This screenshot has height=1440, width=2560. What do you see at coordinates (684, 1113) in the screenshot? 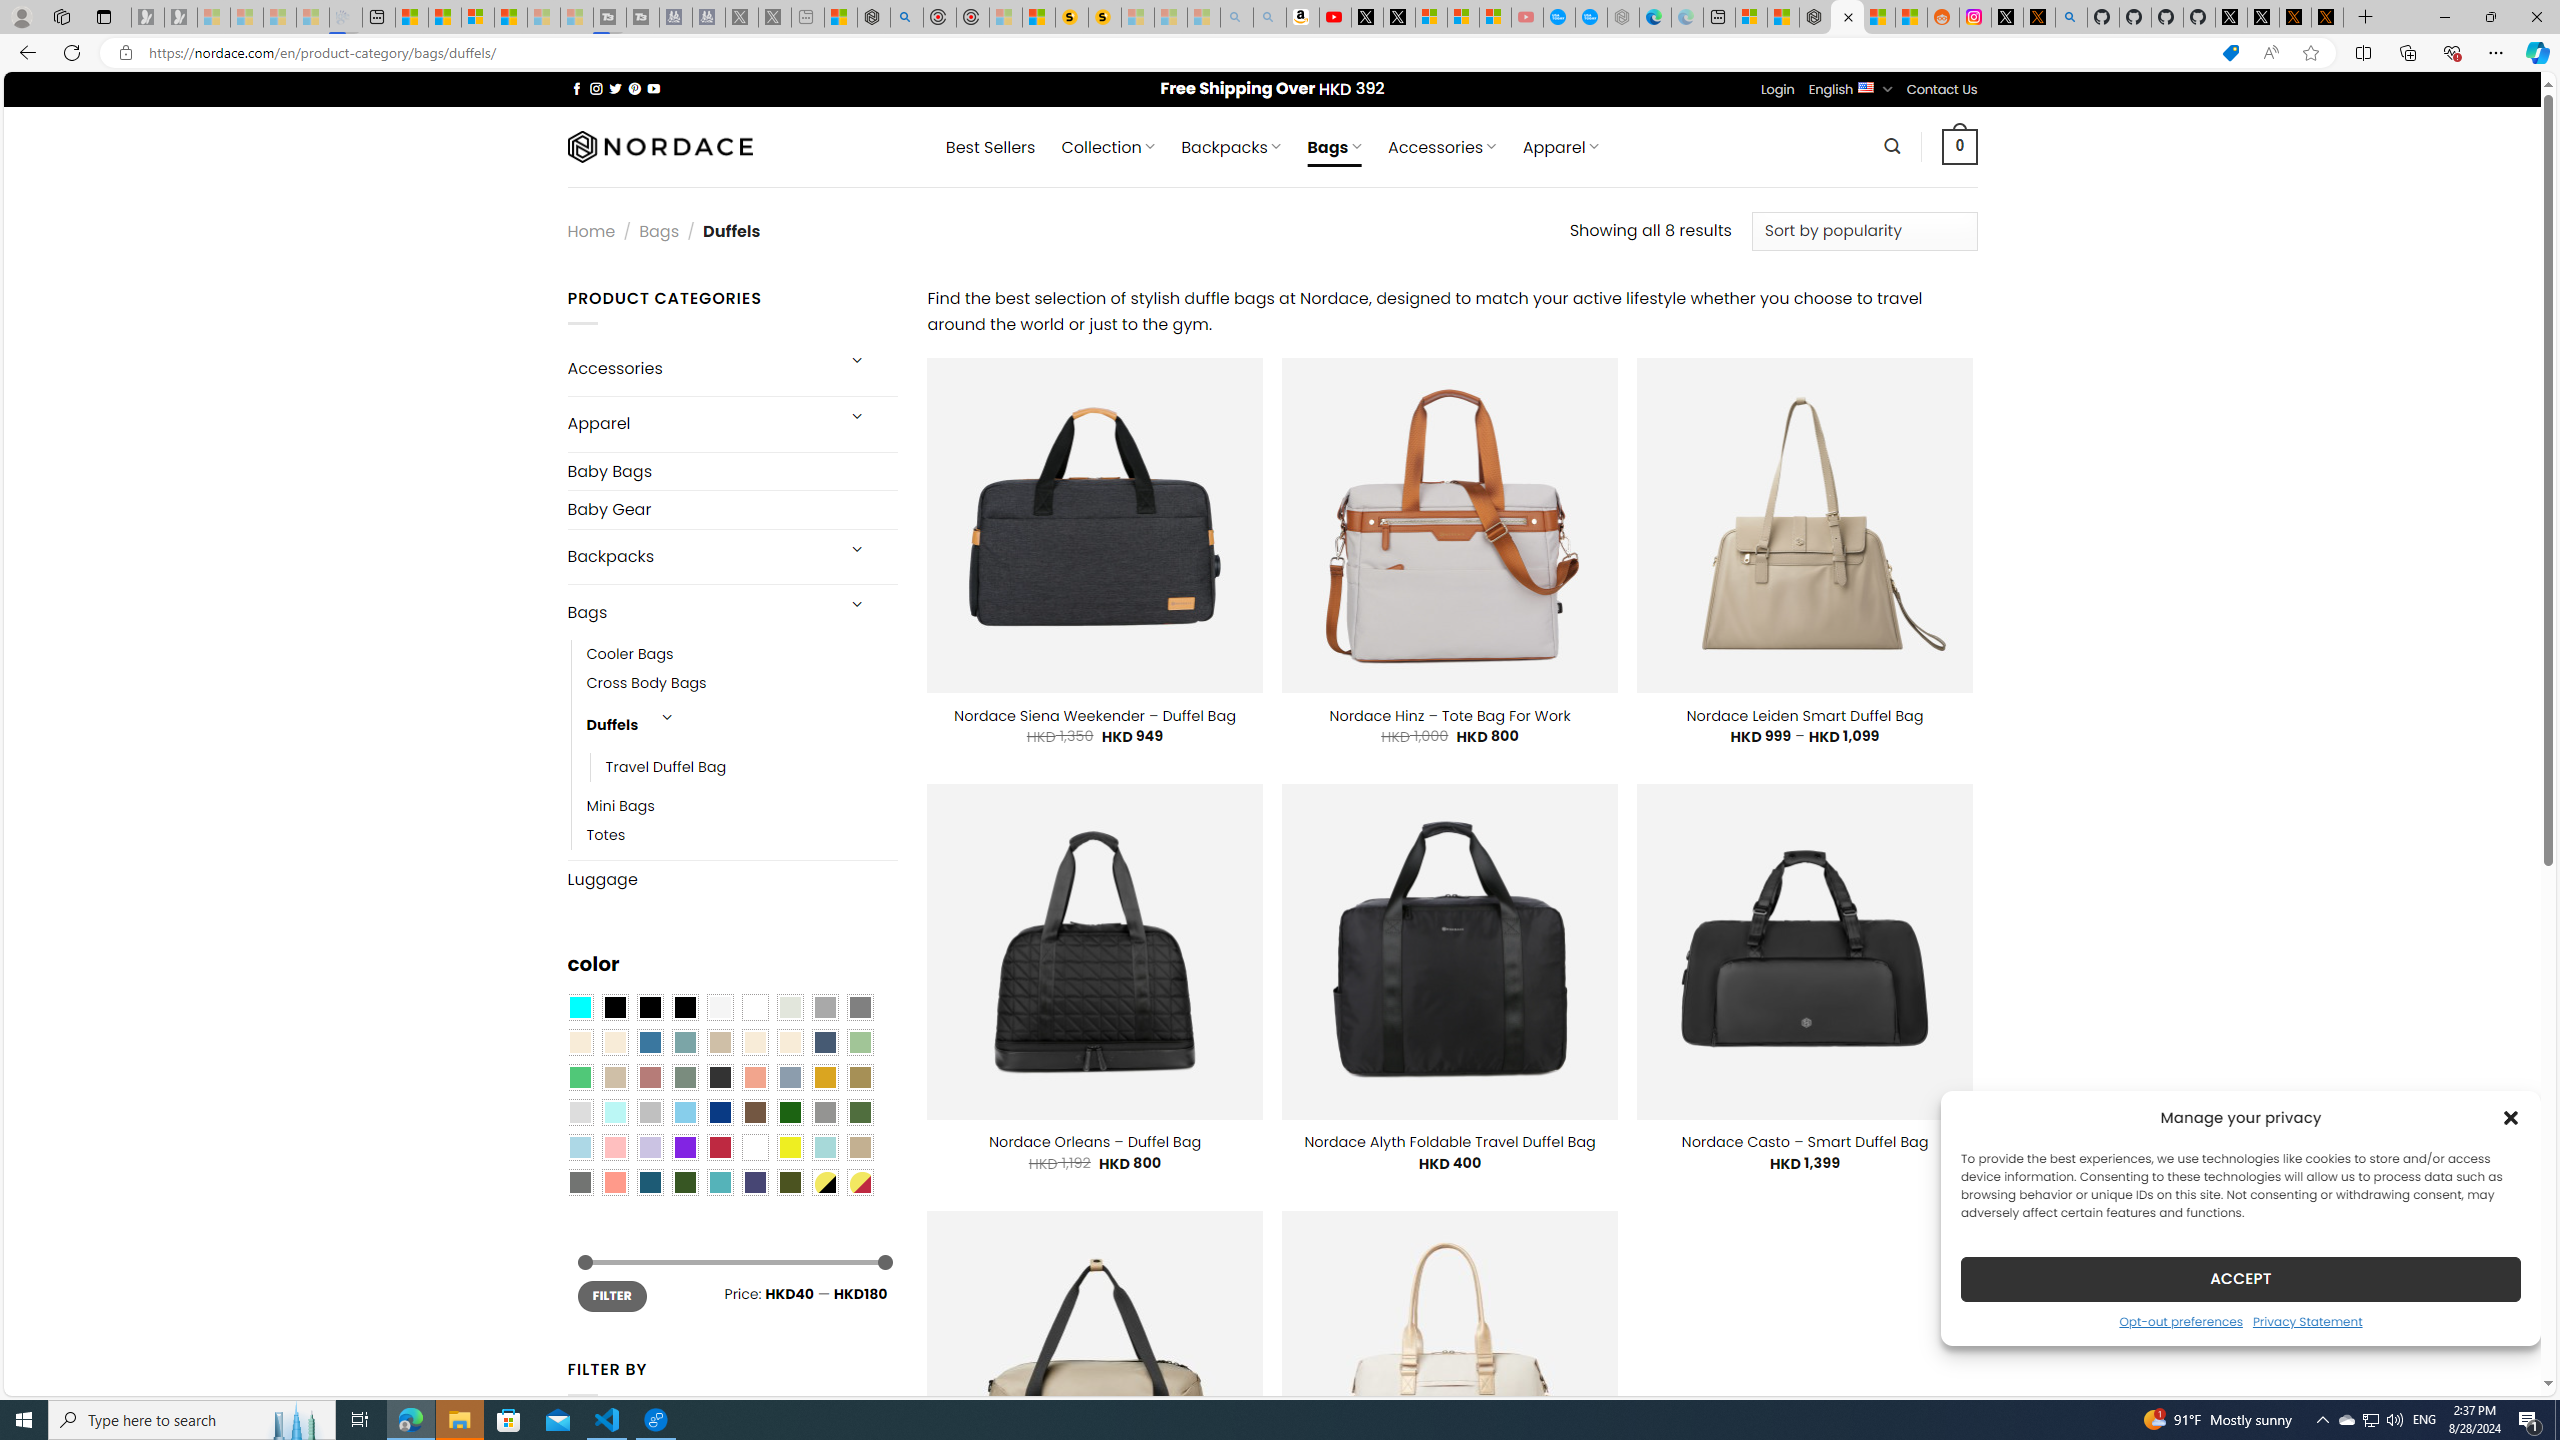
I see `Sky Blue` at bounding box center [684, 1113].